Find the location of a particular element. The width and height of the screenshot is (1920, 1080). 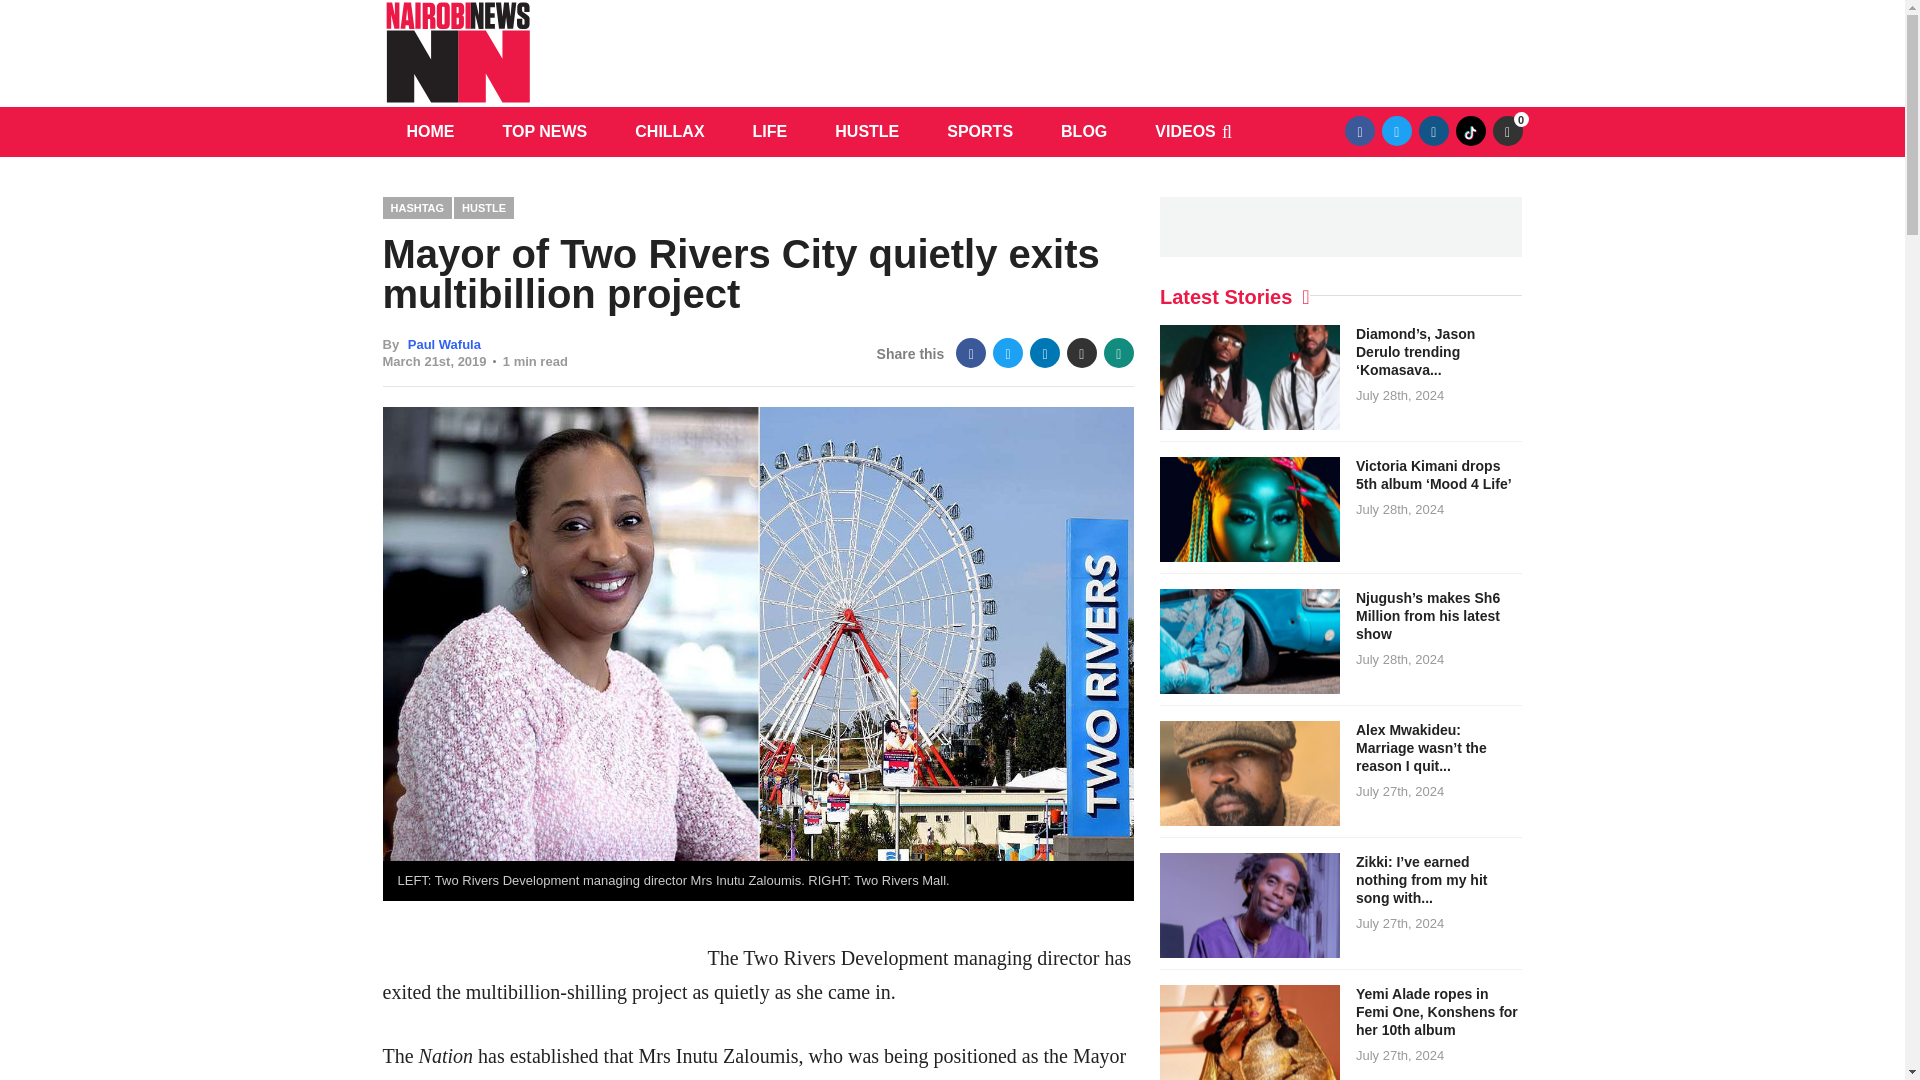

SPORTS is located at coordinates (980, 131).